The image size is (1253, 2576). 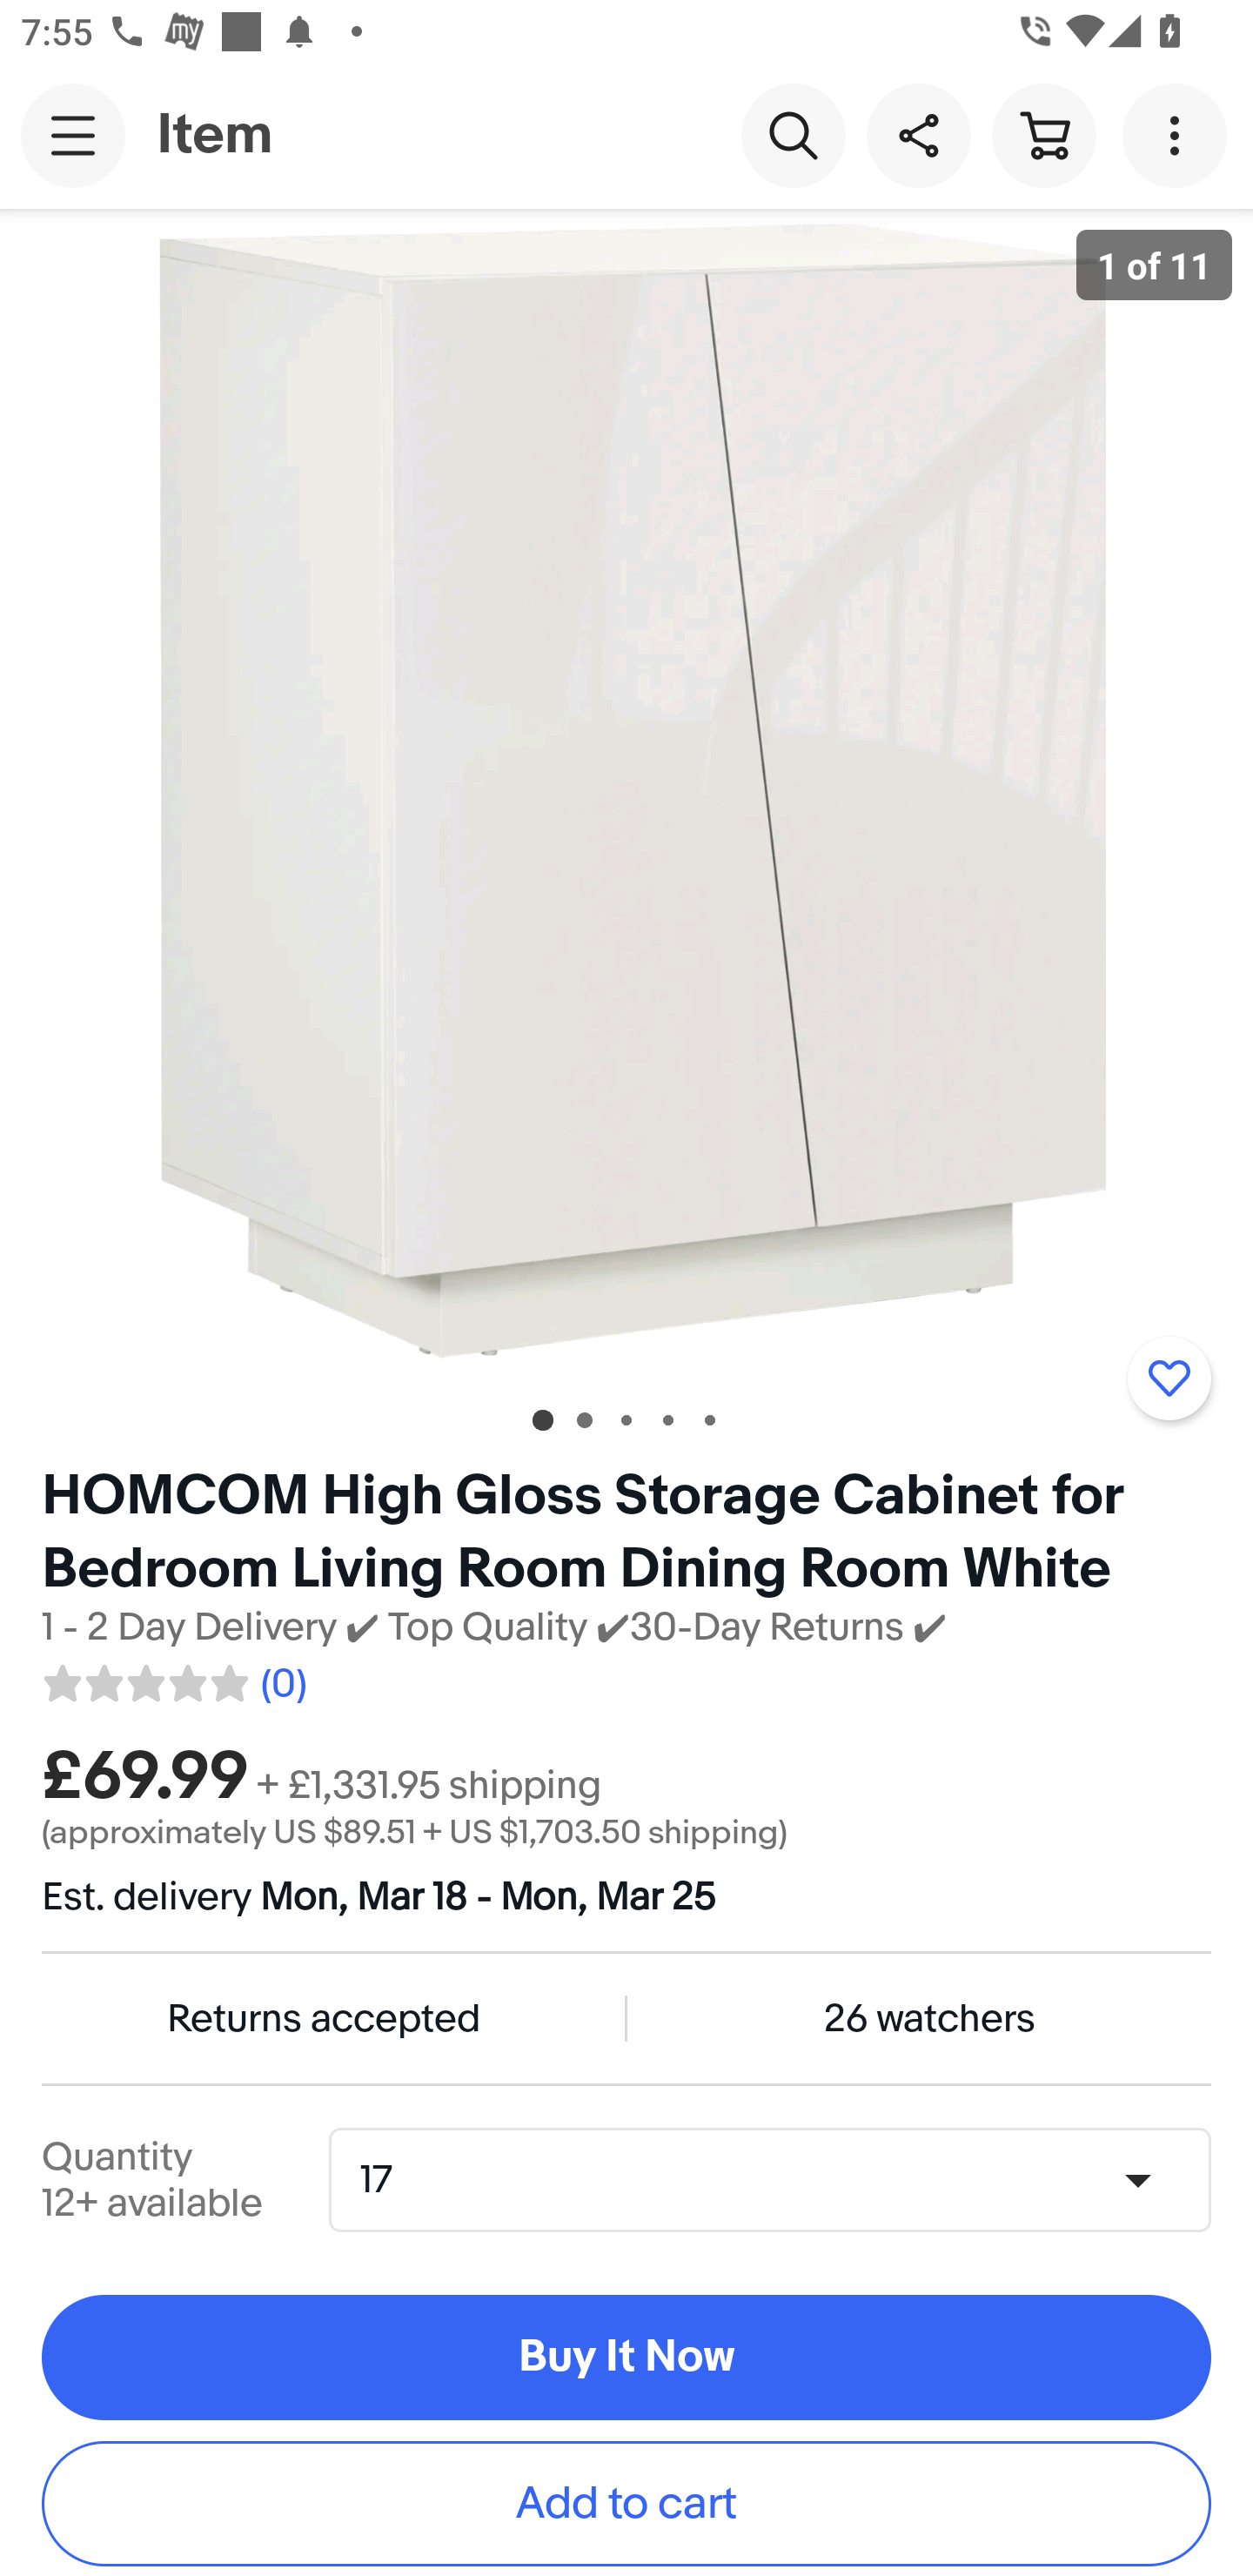 What do you see at coordinates (1180, 134) in the screenshot?
I see `More options` at bounding box center [1180, 134].